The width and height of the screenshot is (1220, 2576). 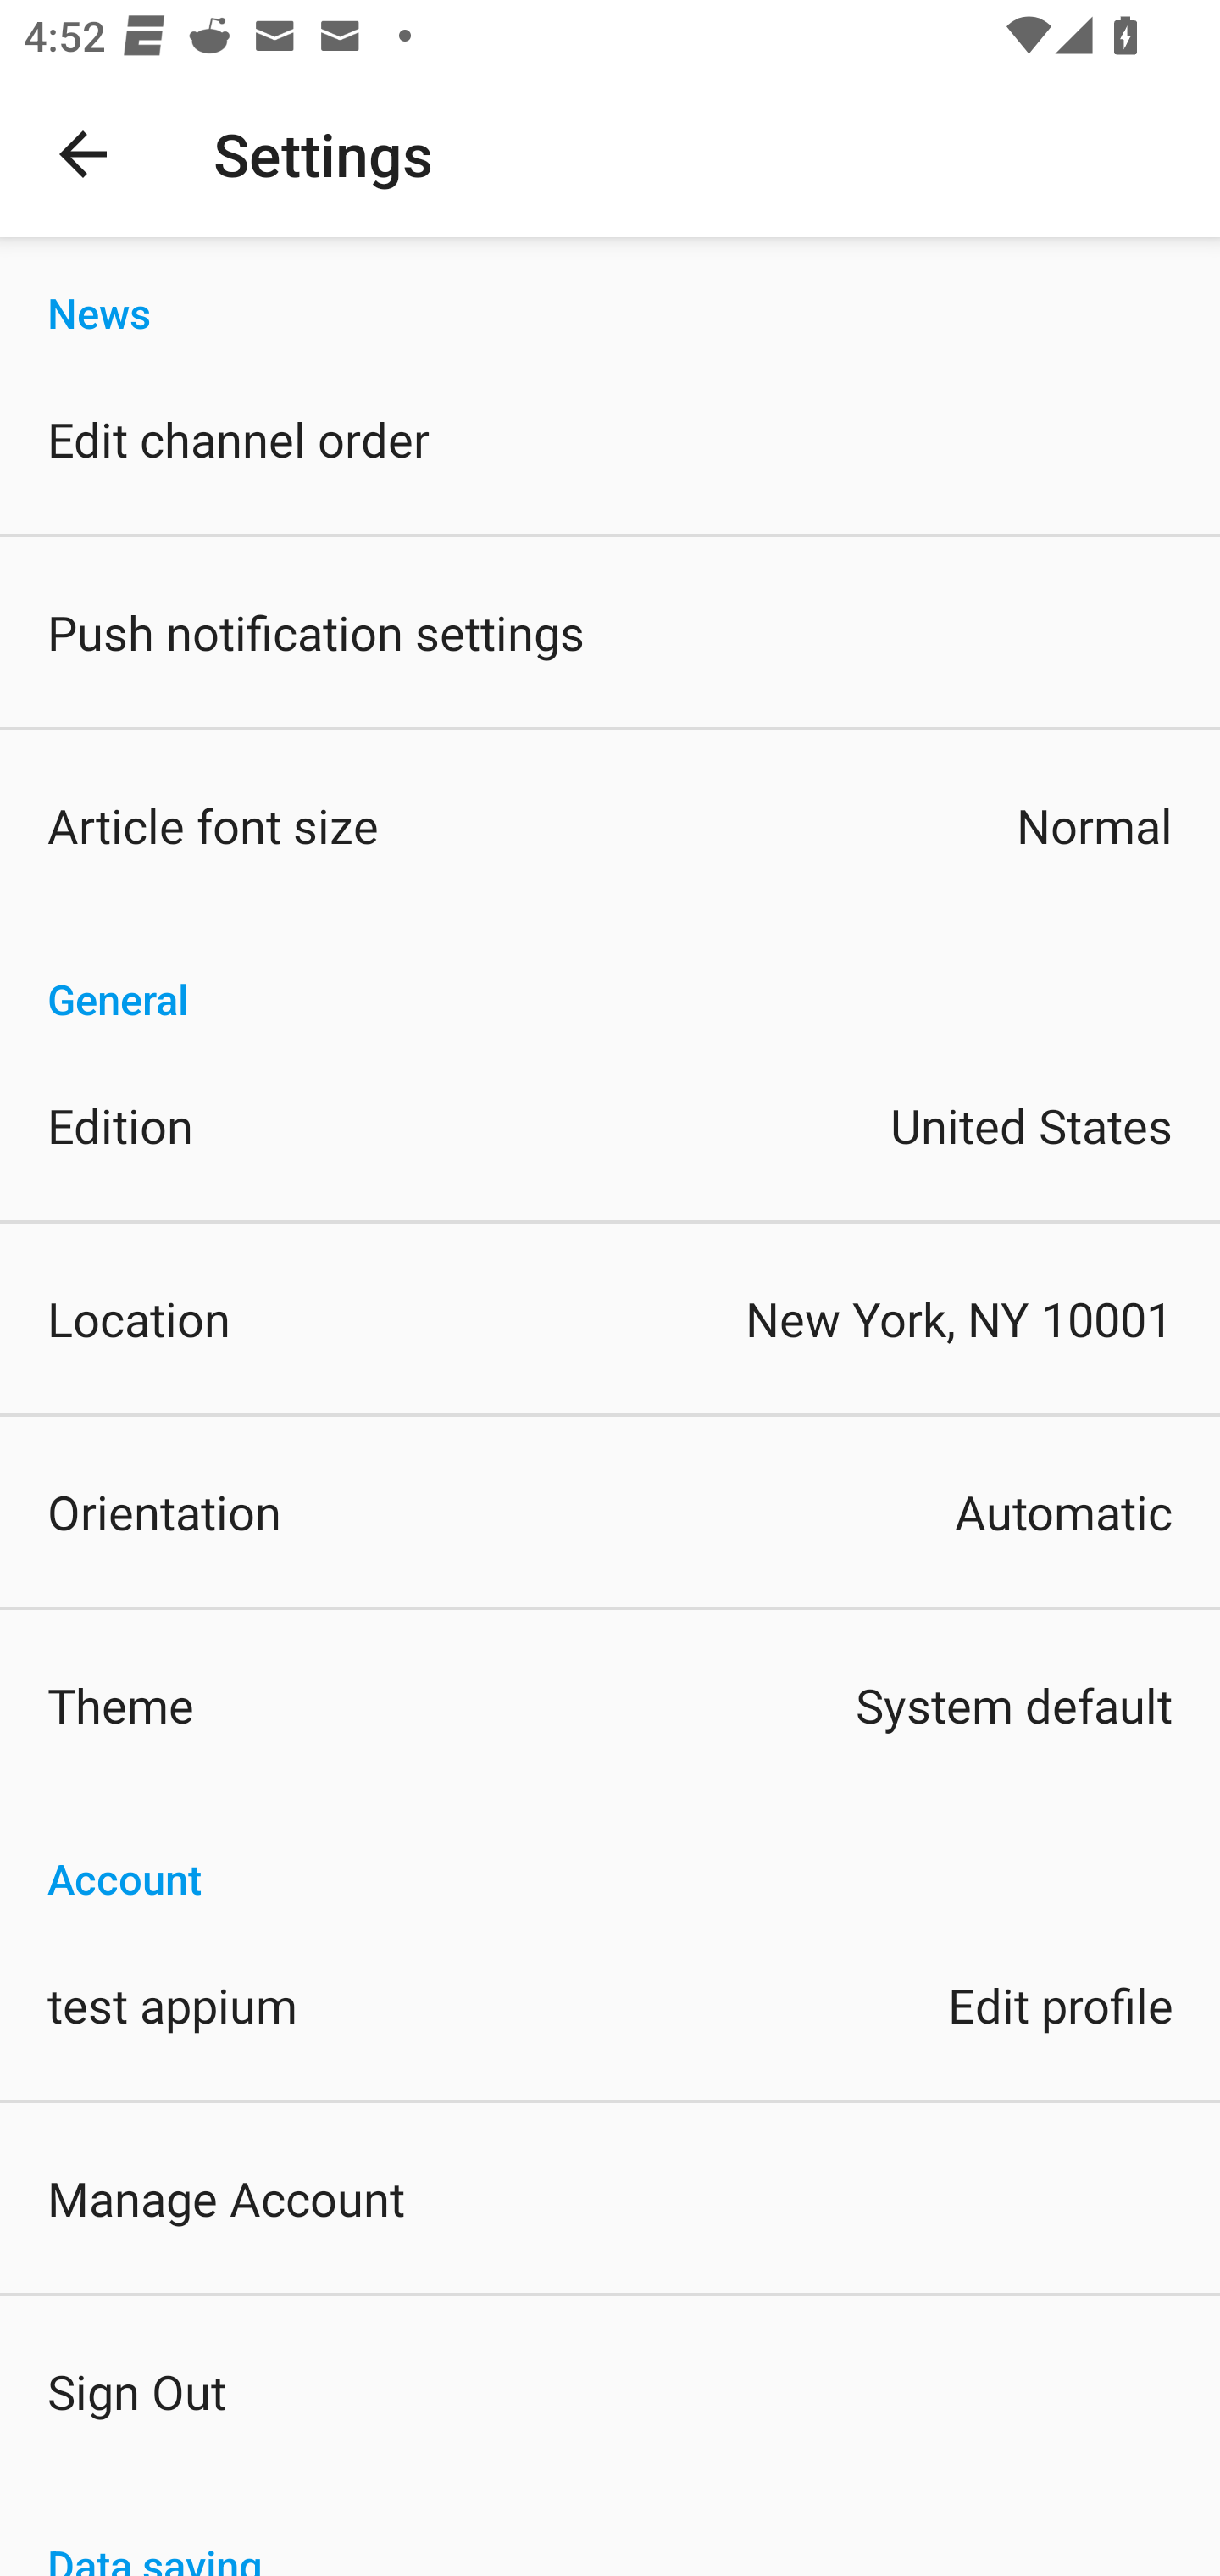 What do you see at coordinates (610, 1512) in the screenshot?
I see `Orientation Automatic` at bounding box center [610, 1512].